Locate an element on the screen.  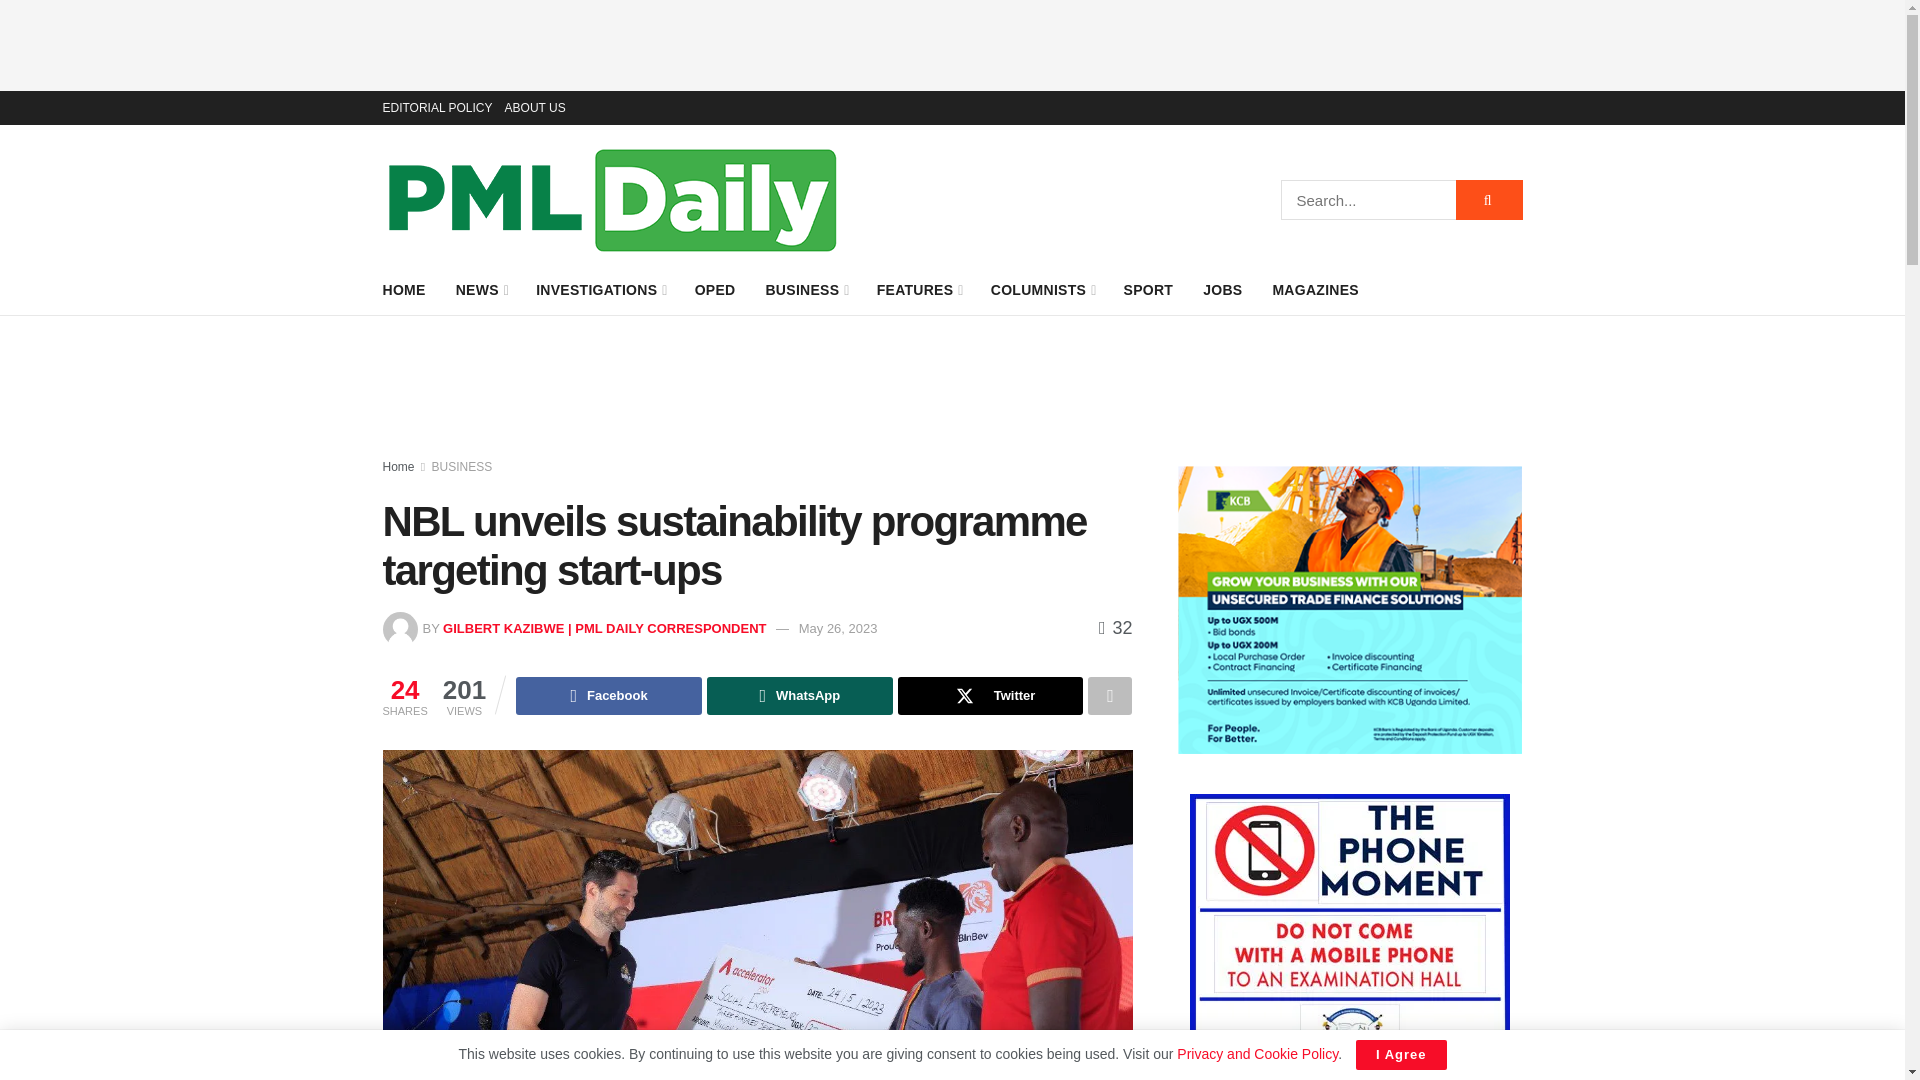
EDITORIAL POLICY is located at coordinates (436, 108).